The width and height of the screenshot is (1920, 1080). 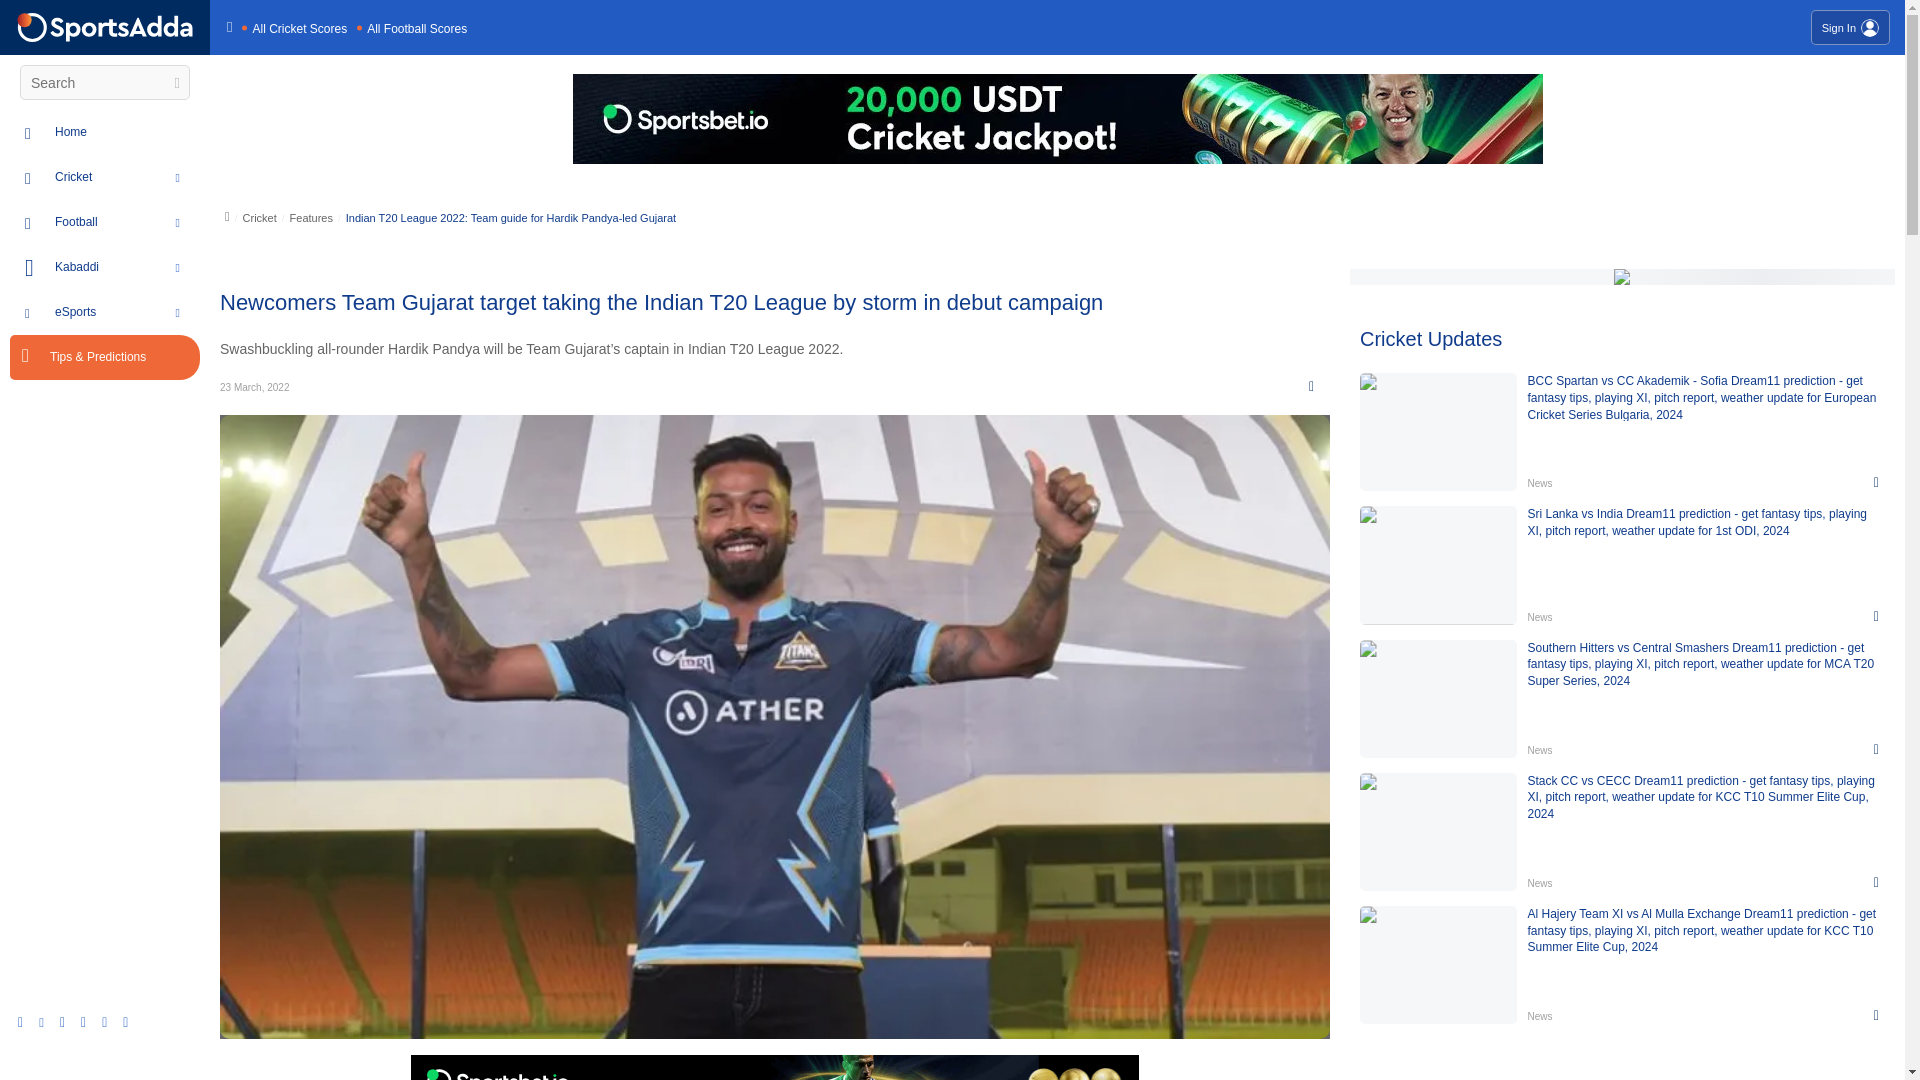 What do you see at coordinates (174, 83) in the screenshot?
I see `Search` at bounding box center [174, 83].